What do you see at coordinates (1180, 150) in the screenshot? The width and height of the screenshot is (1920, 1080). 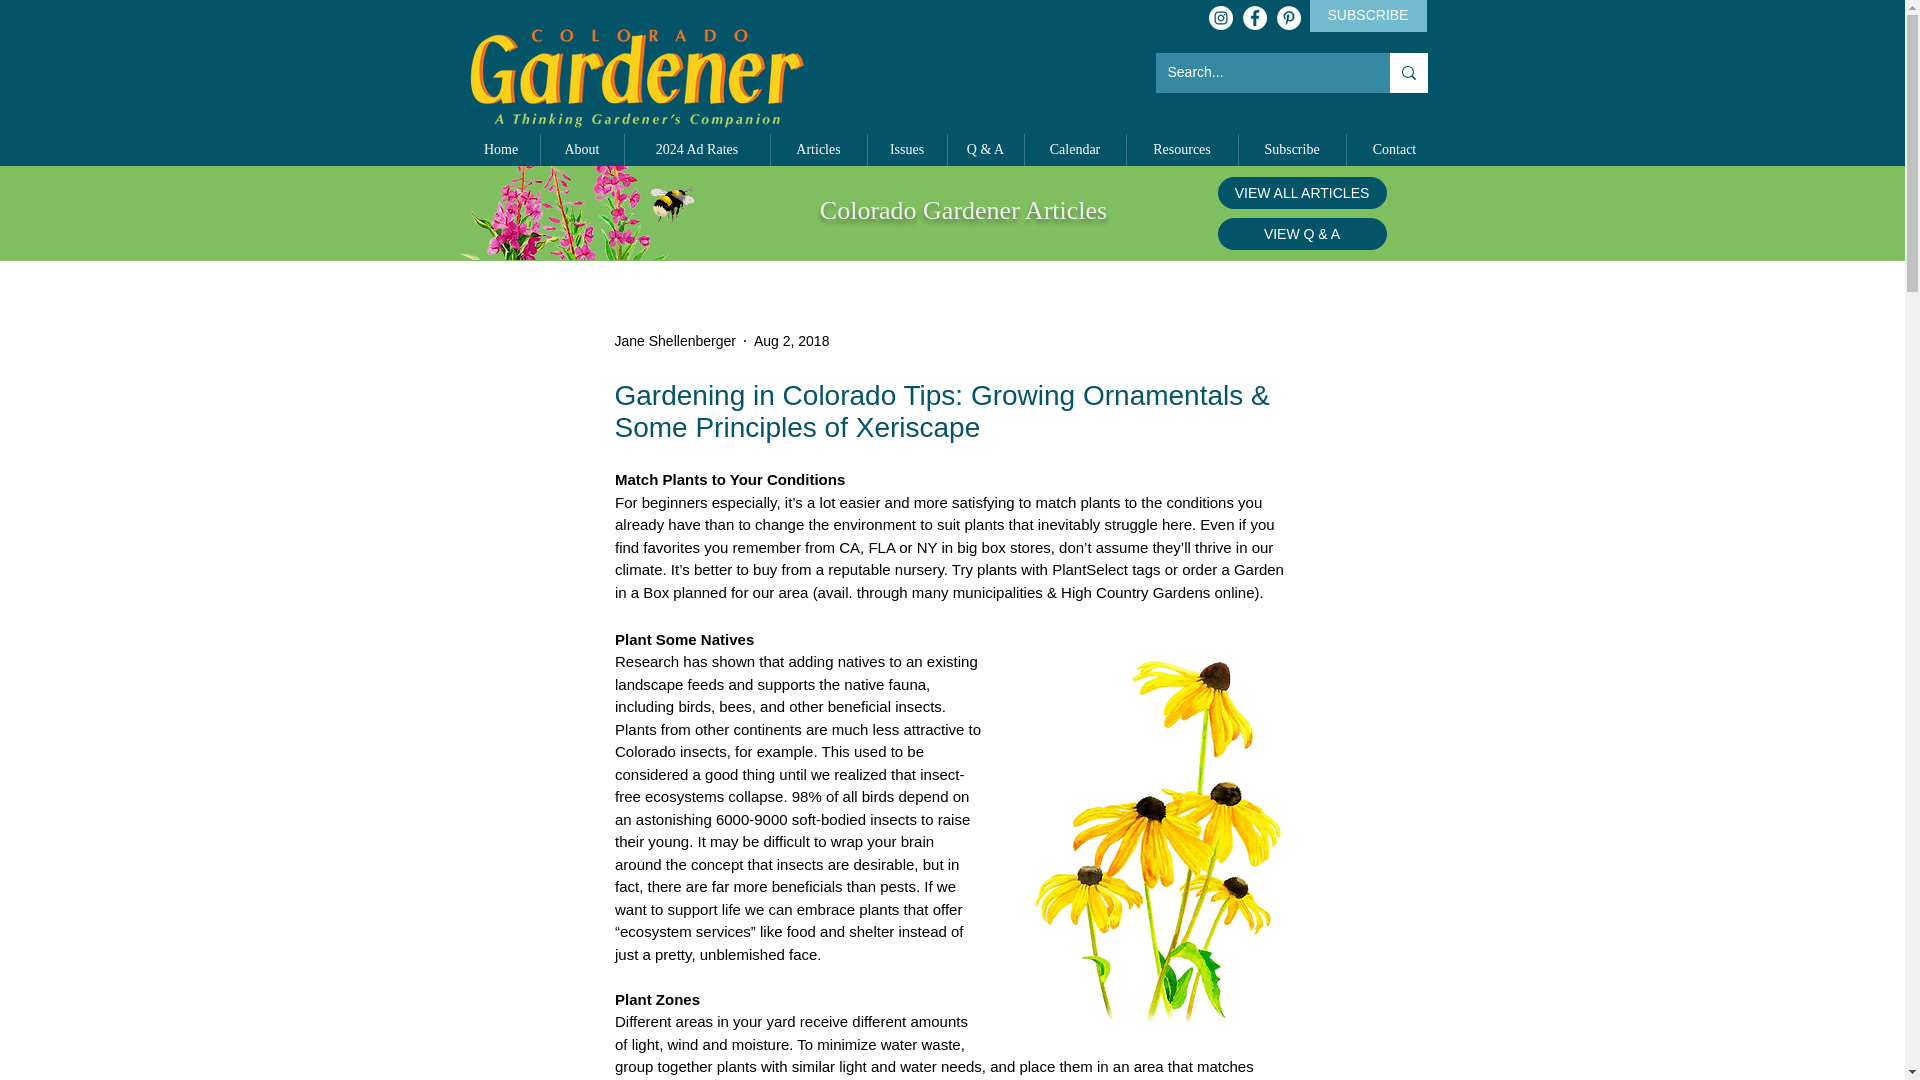 I see `Resources` at bounding box center [1180, 150].